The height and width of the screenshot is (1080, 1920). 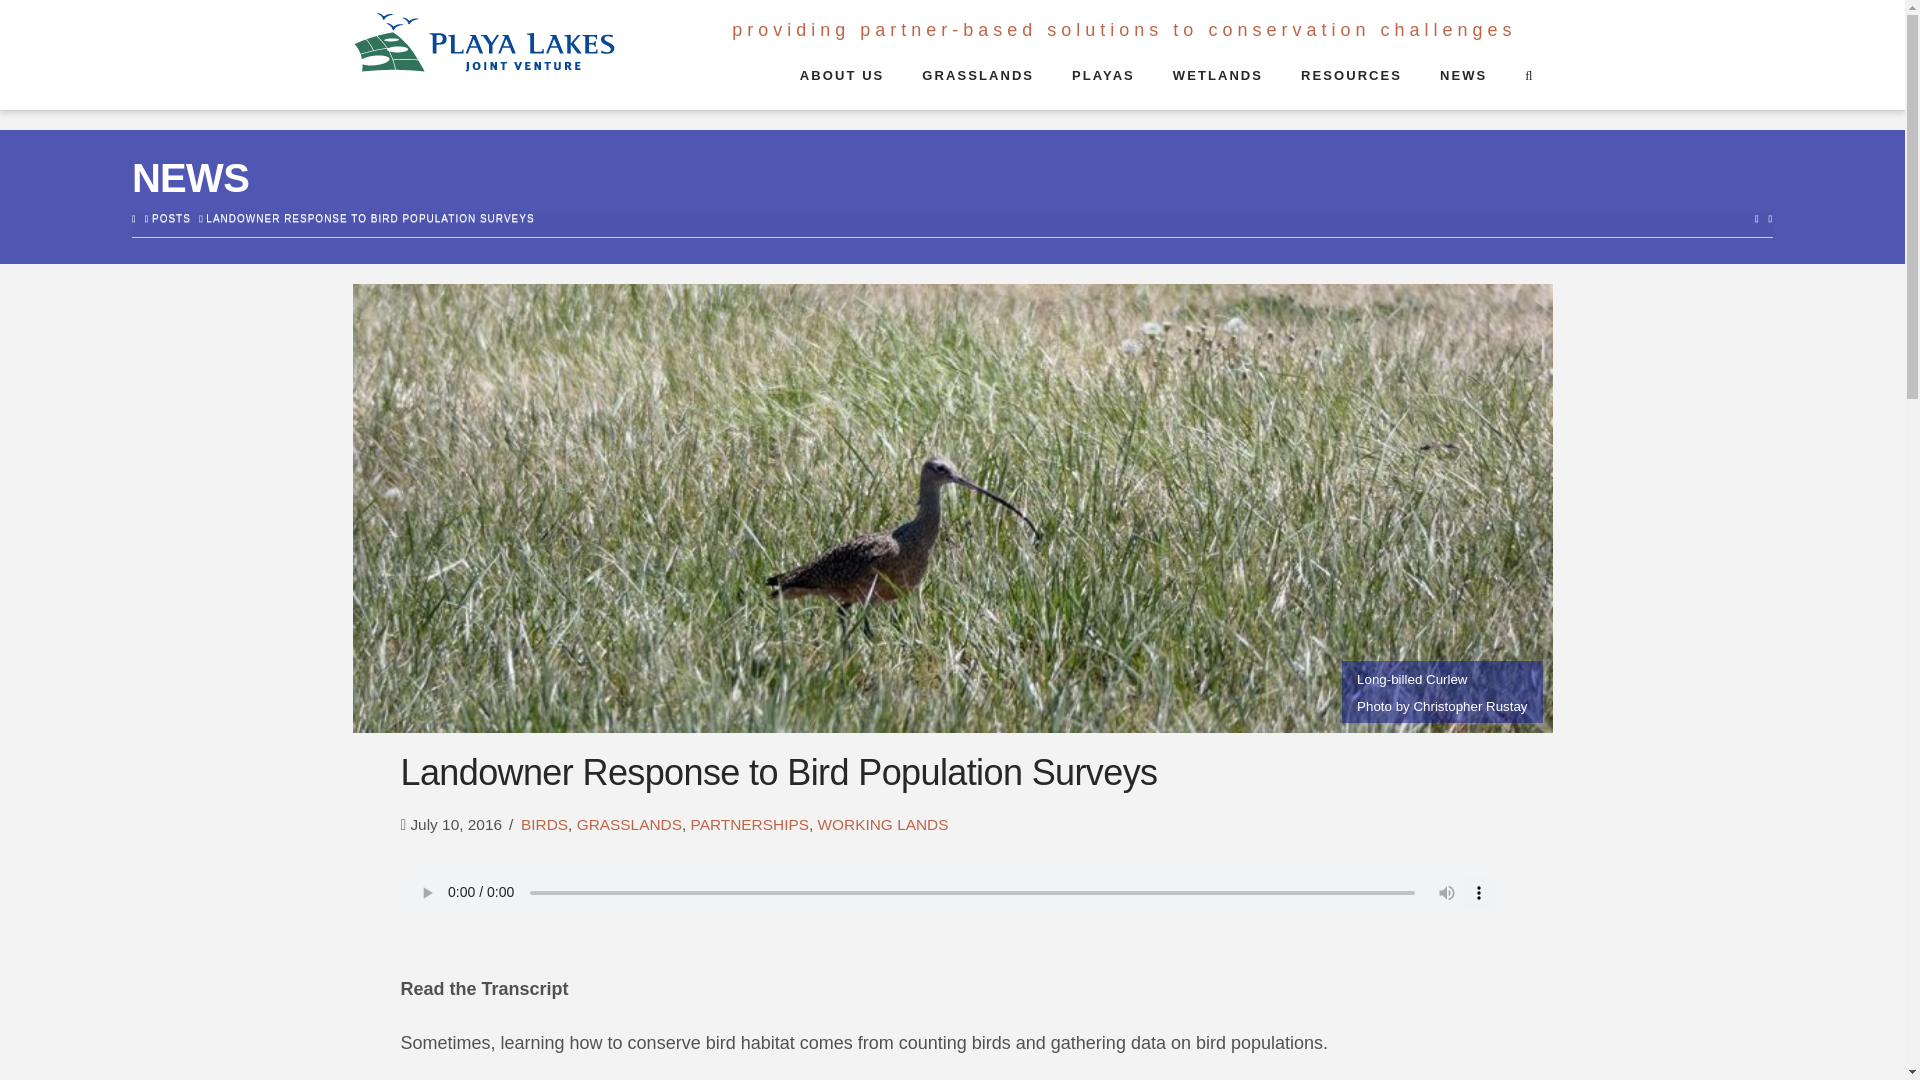 What do you see at coordinates (1350, 83) in the screenshot?
I see `RESOURCES` at bounding box center [1350, 83].